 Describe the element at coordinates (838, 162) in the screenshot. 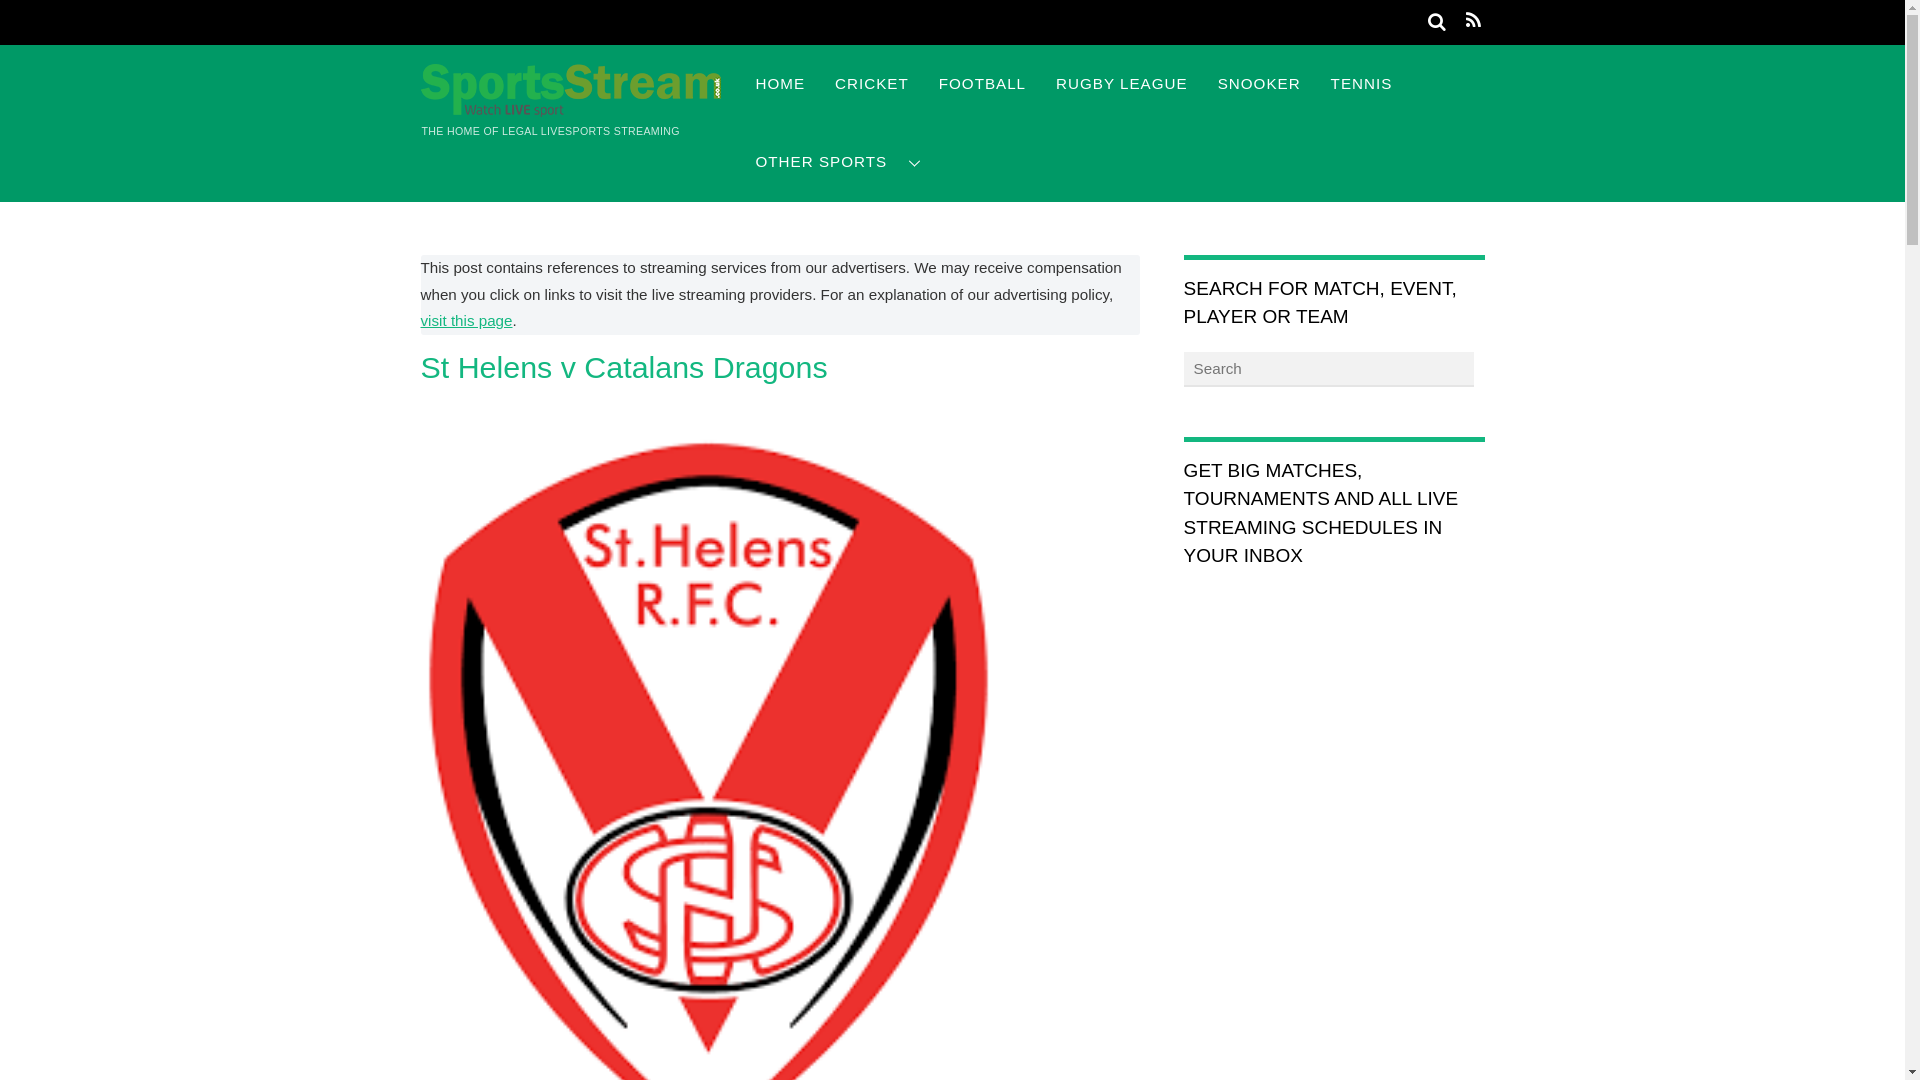

I see `OTHER SPORTS` at that location.